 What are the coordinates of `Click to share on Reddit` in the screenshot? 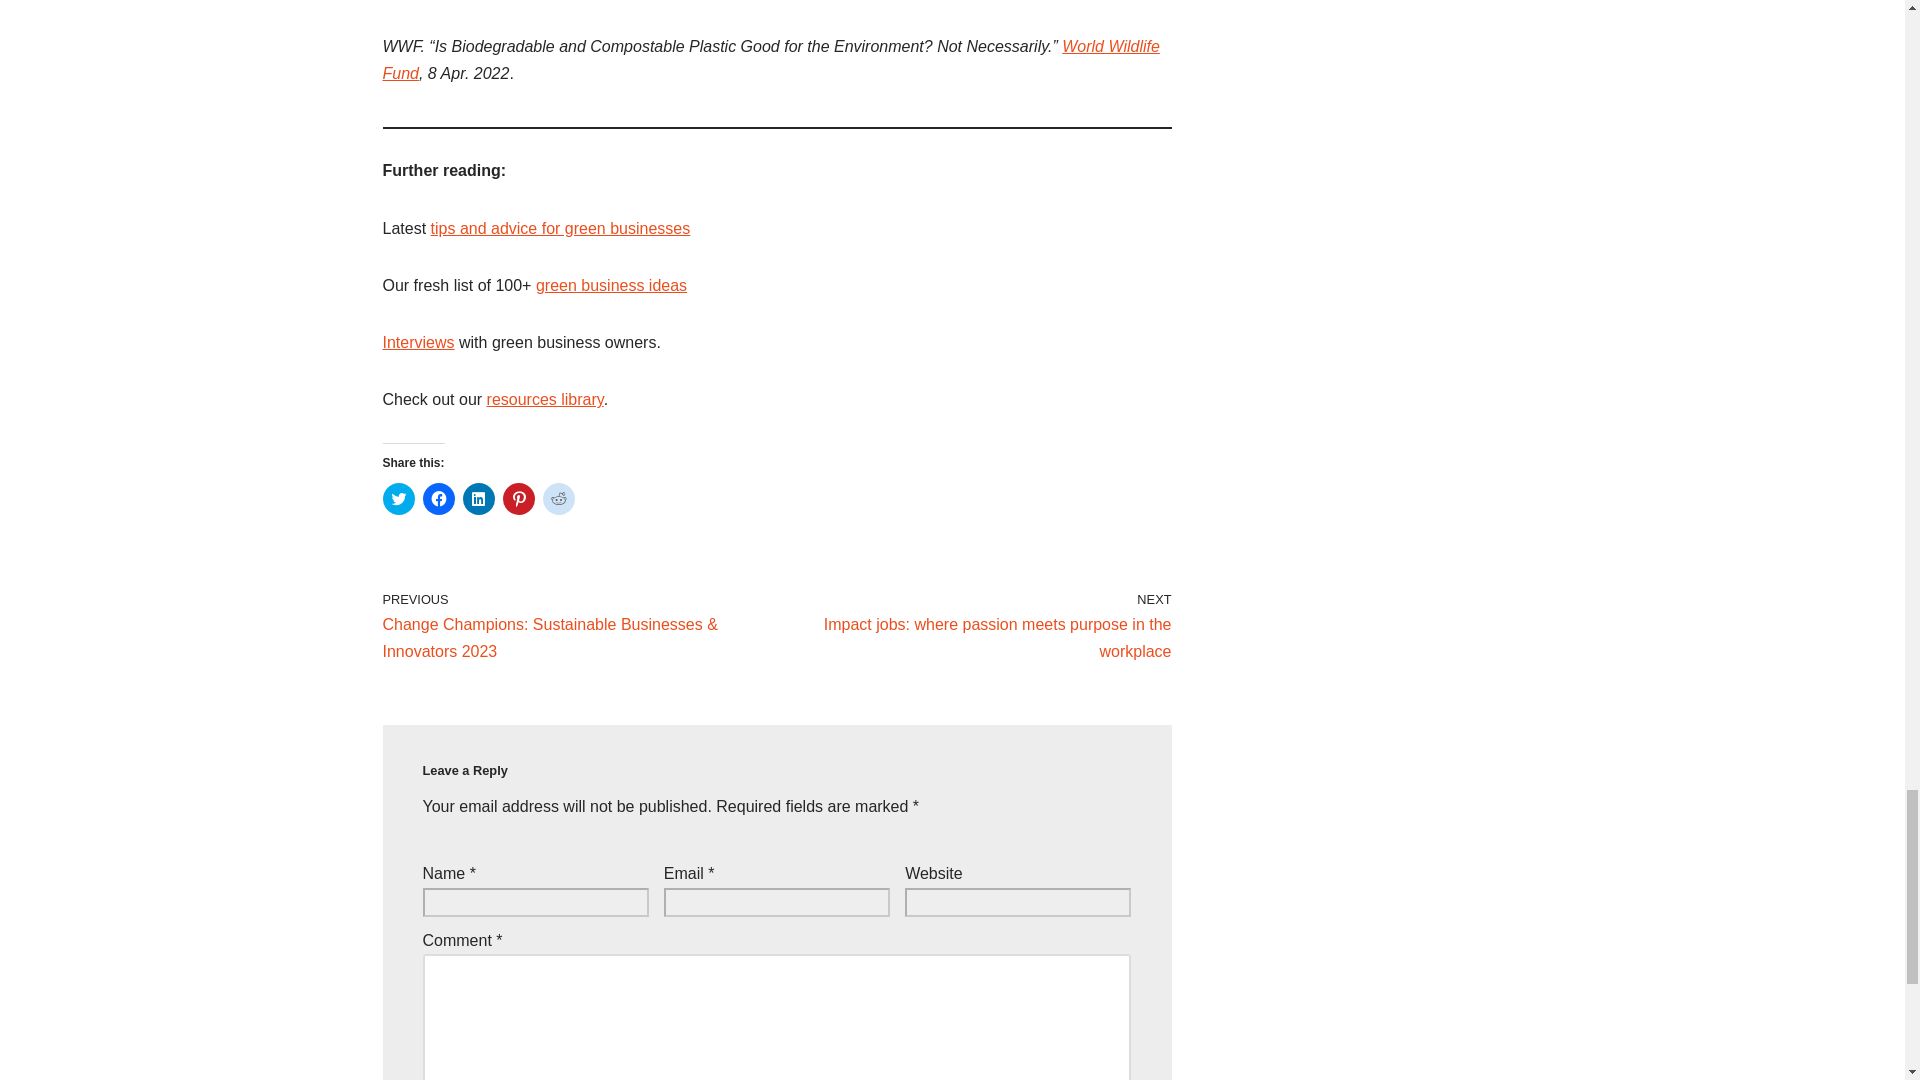 It's located at (558, 498).